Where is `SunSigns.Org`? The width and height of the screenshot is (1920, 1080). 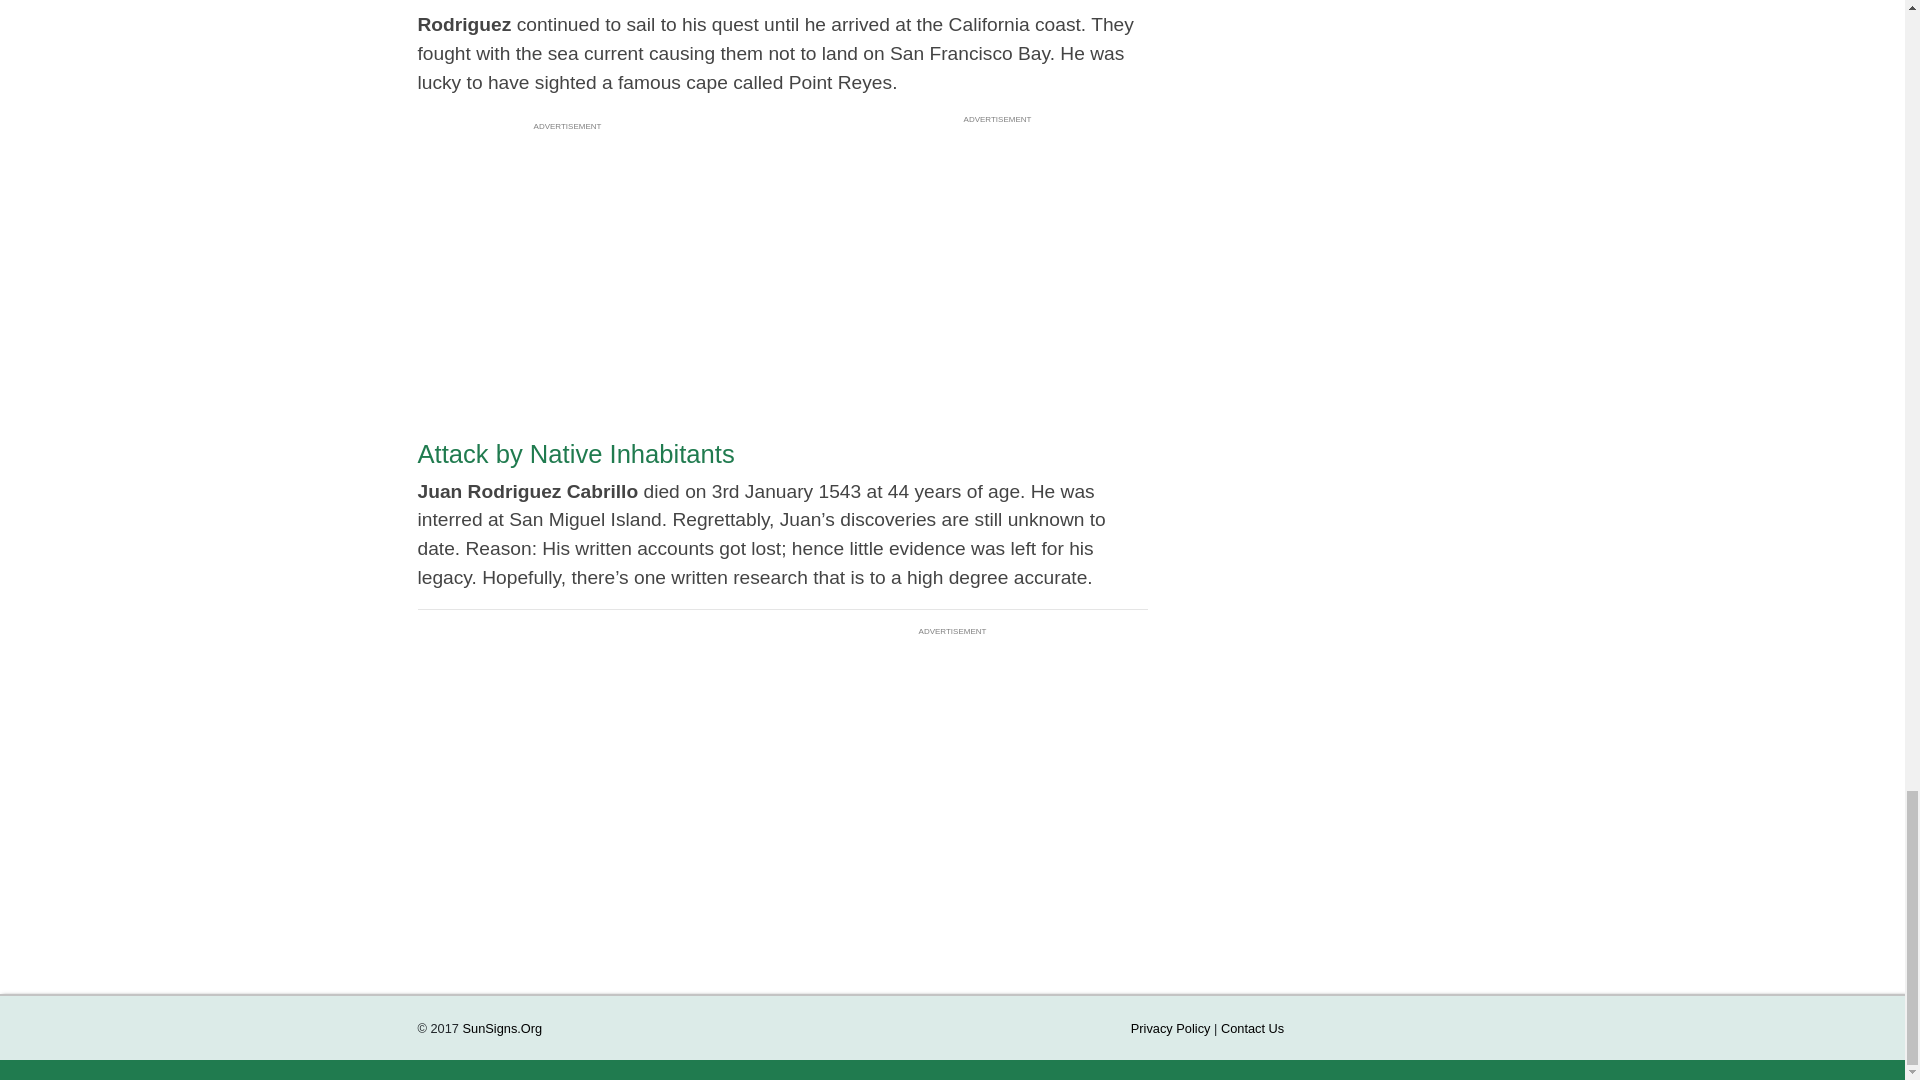
SunSigns.Org is located at coordinates (502, 1028).